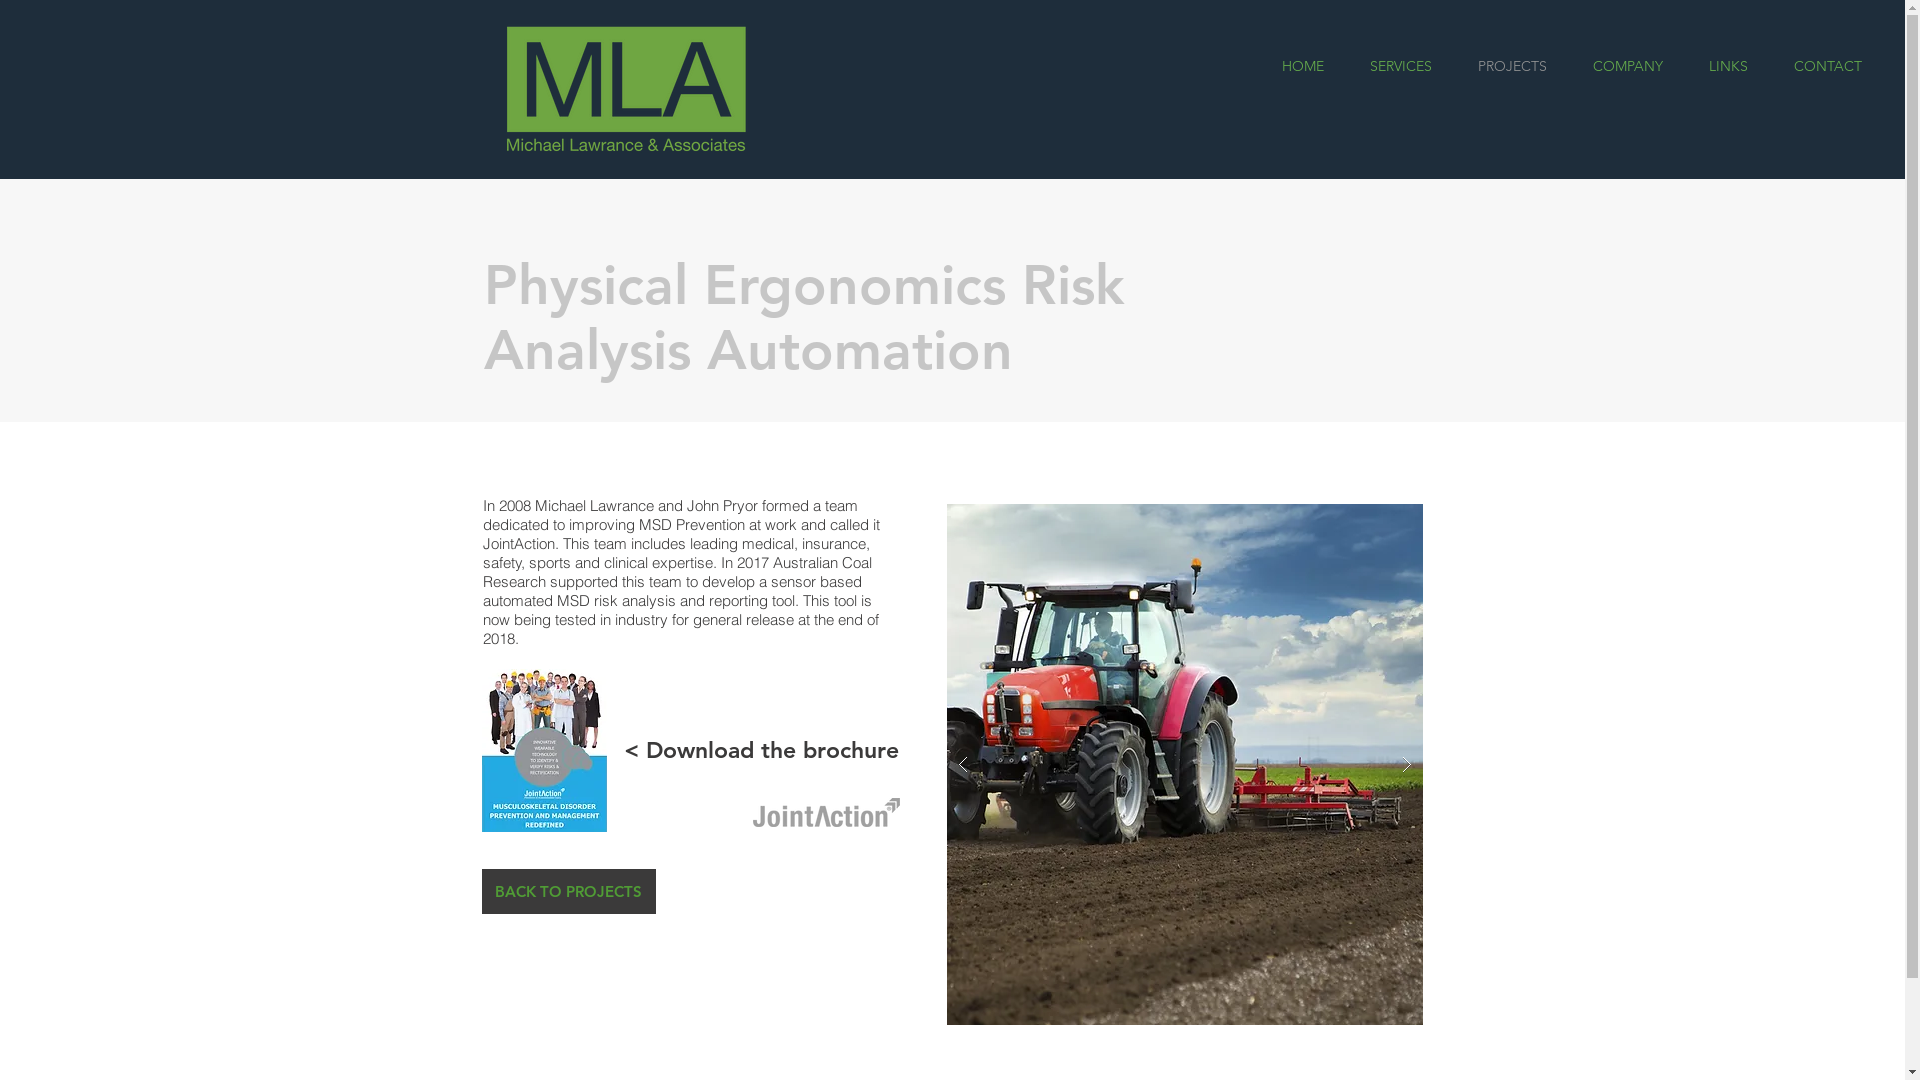  I want to click on PROJECTS, so click(1512, 66).